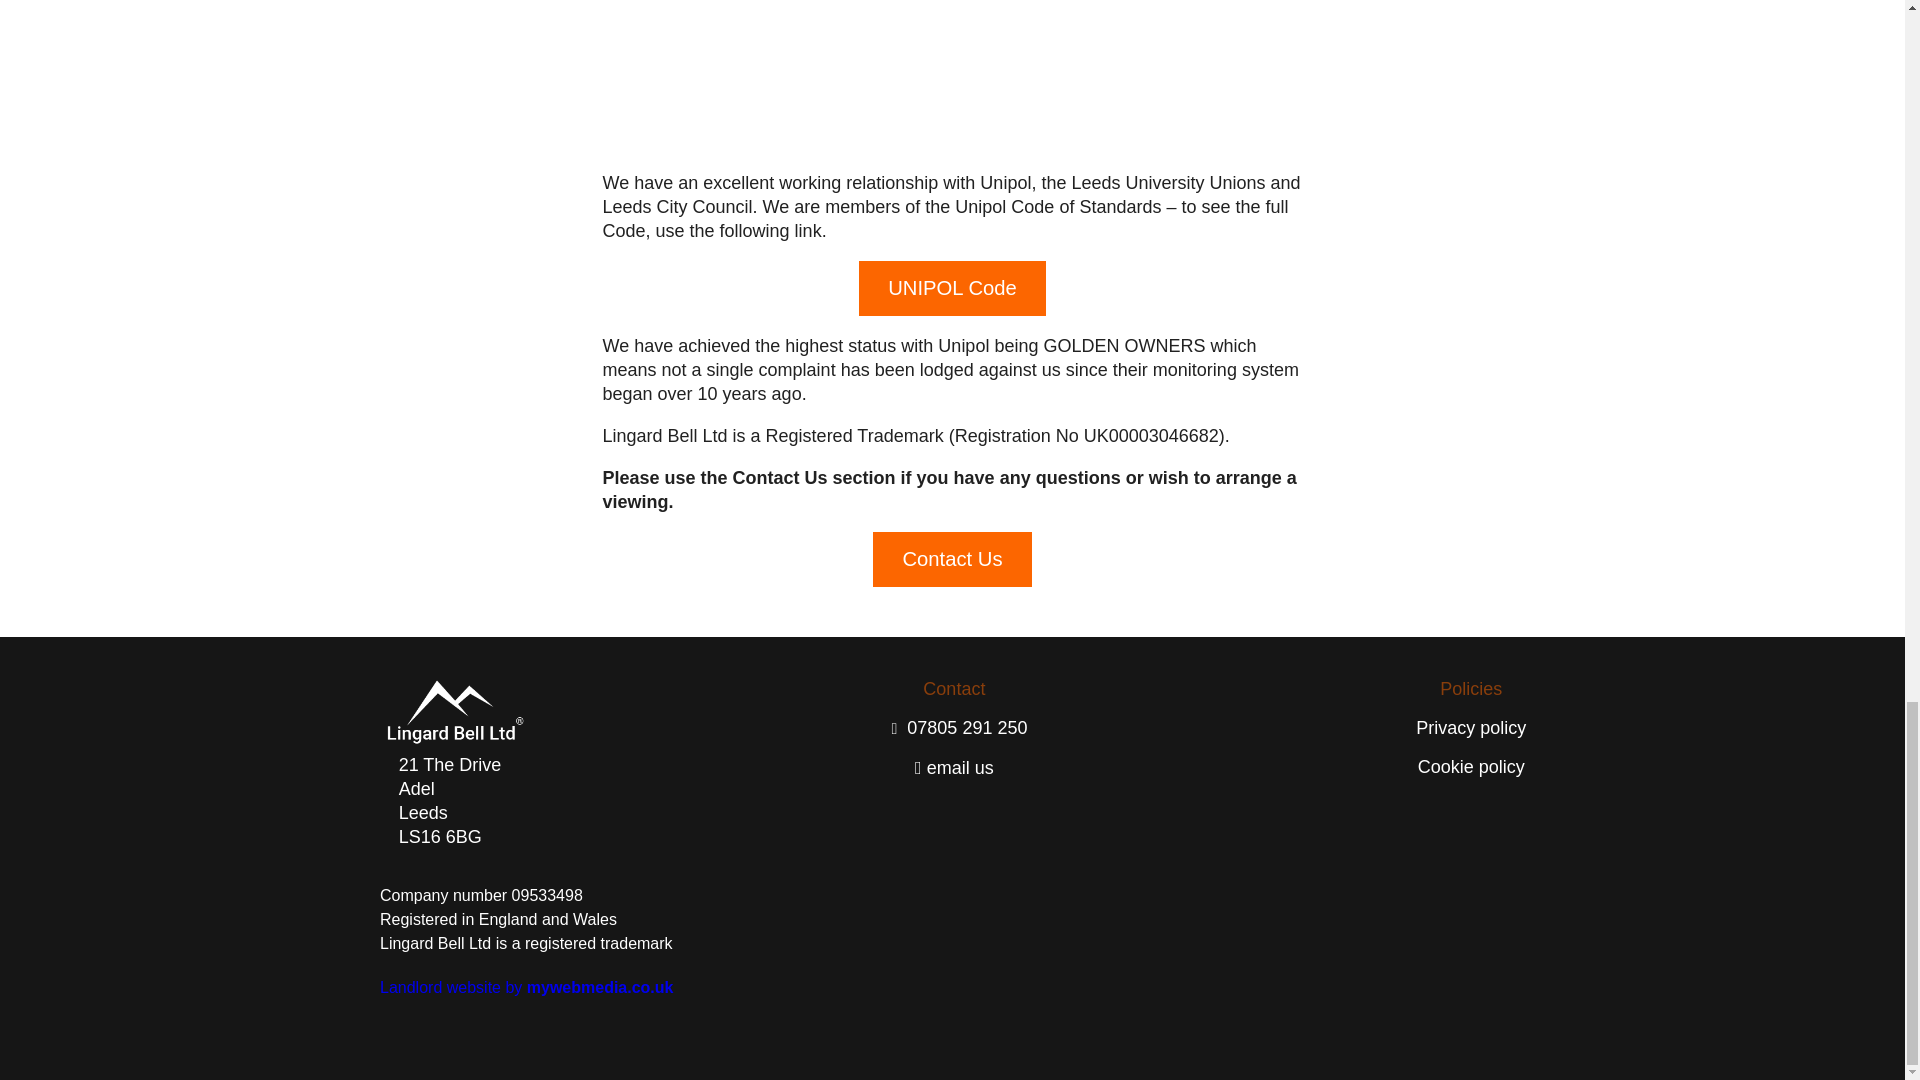 Image resolution: width=1920 pixels, height=1080 pixels. I want to click on email us, so click(954, 768).